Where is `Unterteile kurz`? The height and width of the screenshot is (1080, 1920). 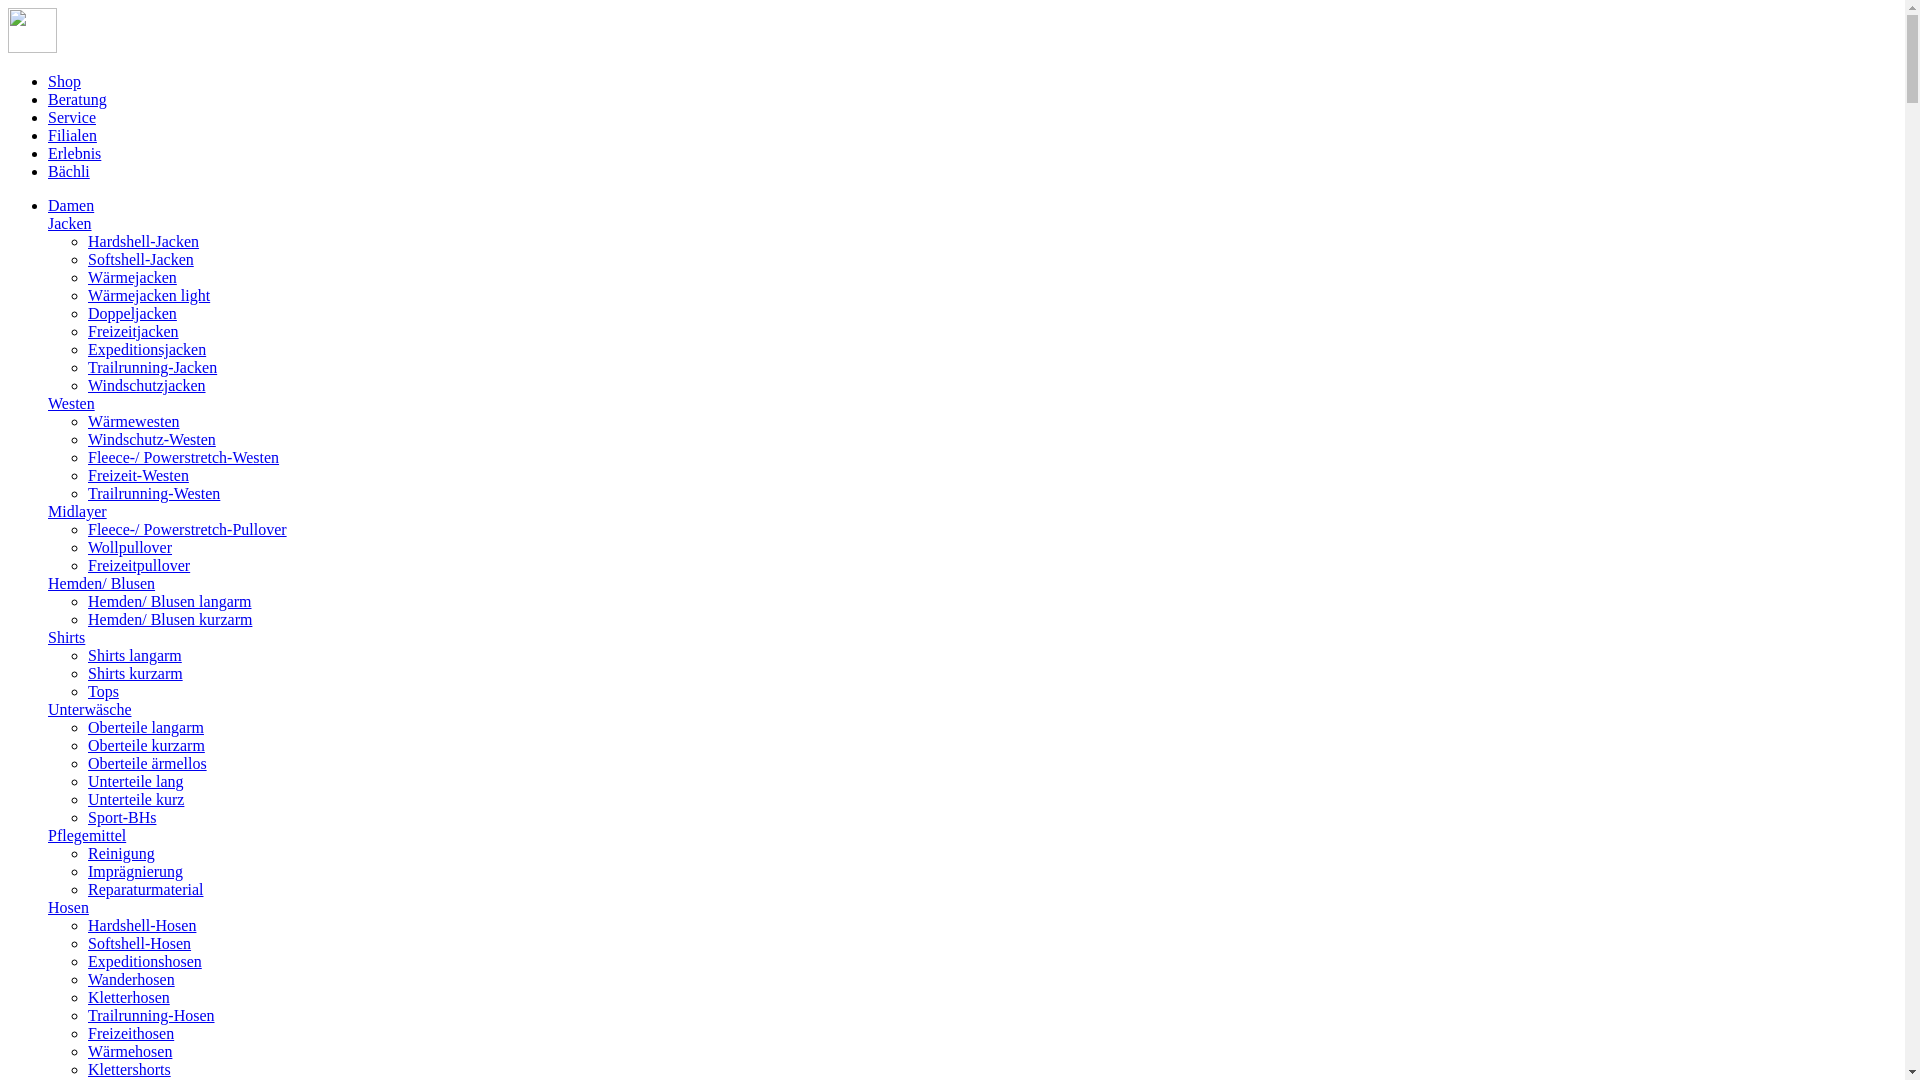
Unterteile kurz is located at coordinates (136, 800).